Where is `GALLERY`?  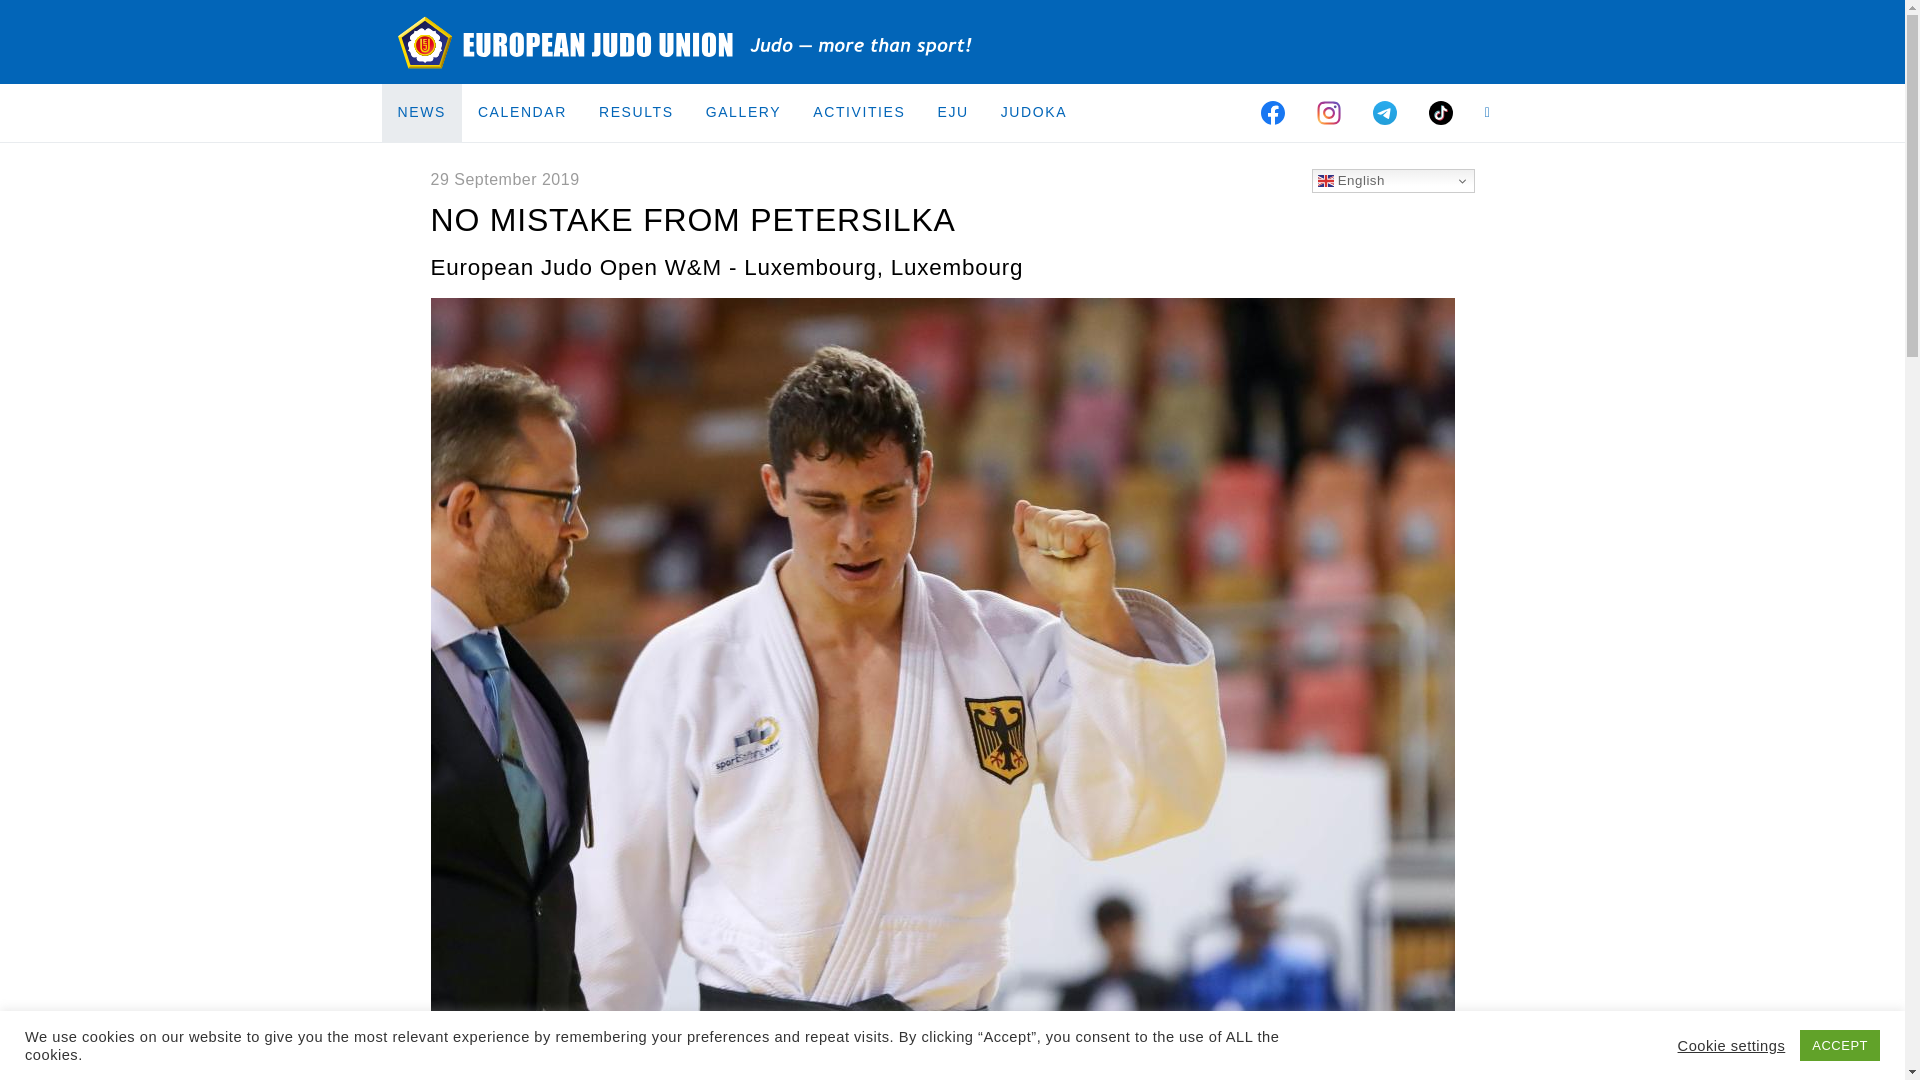
GALLERY is located at coordinates (744, 112).